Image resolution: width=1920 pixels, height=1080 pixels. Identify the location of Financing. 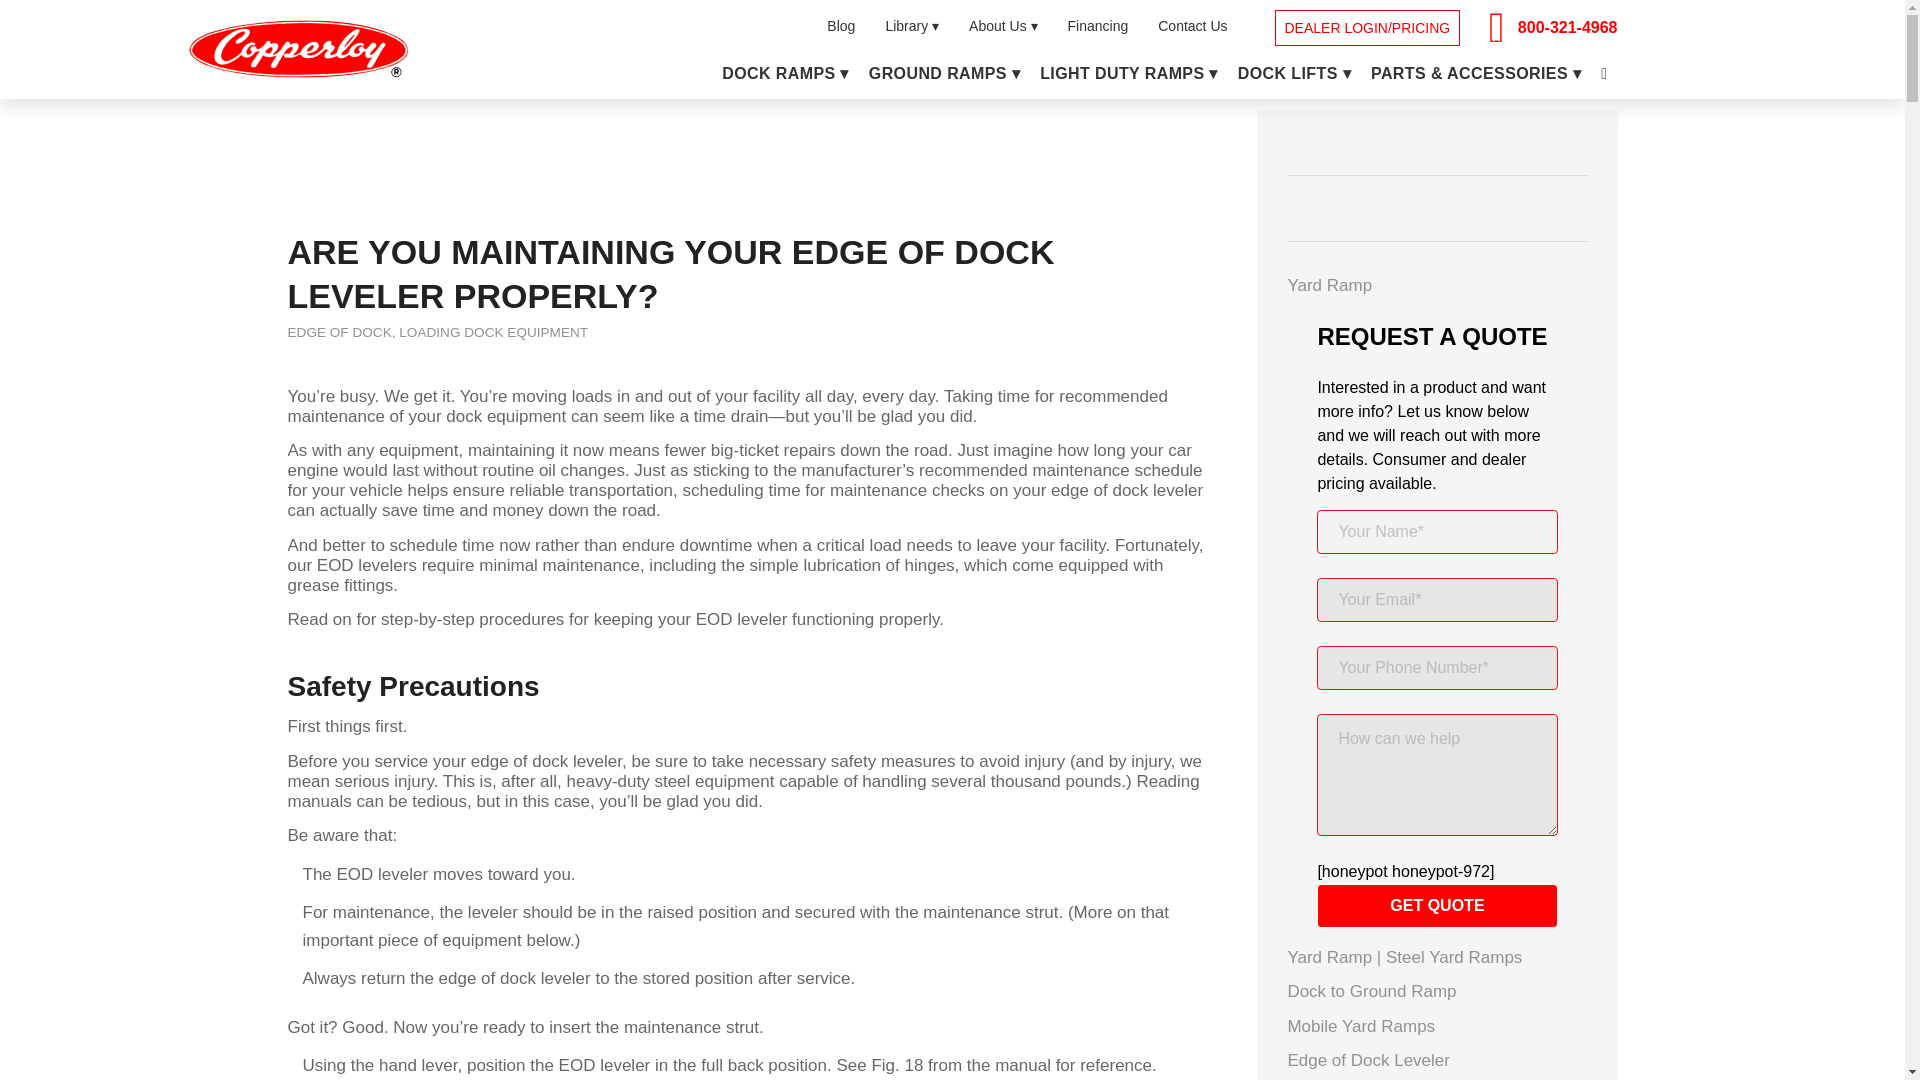
(1113, 26).